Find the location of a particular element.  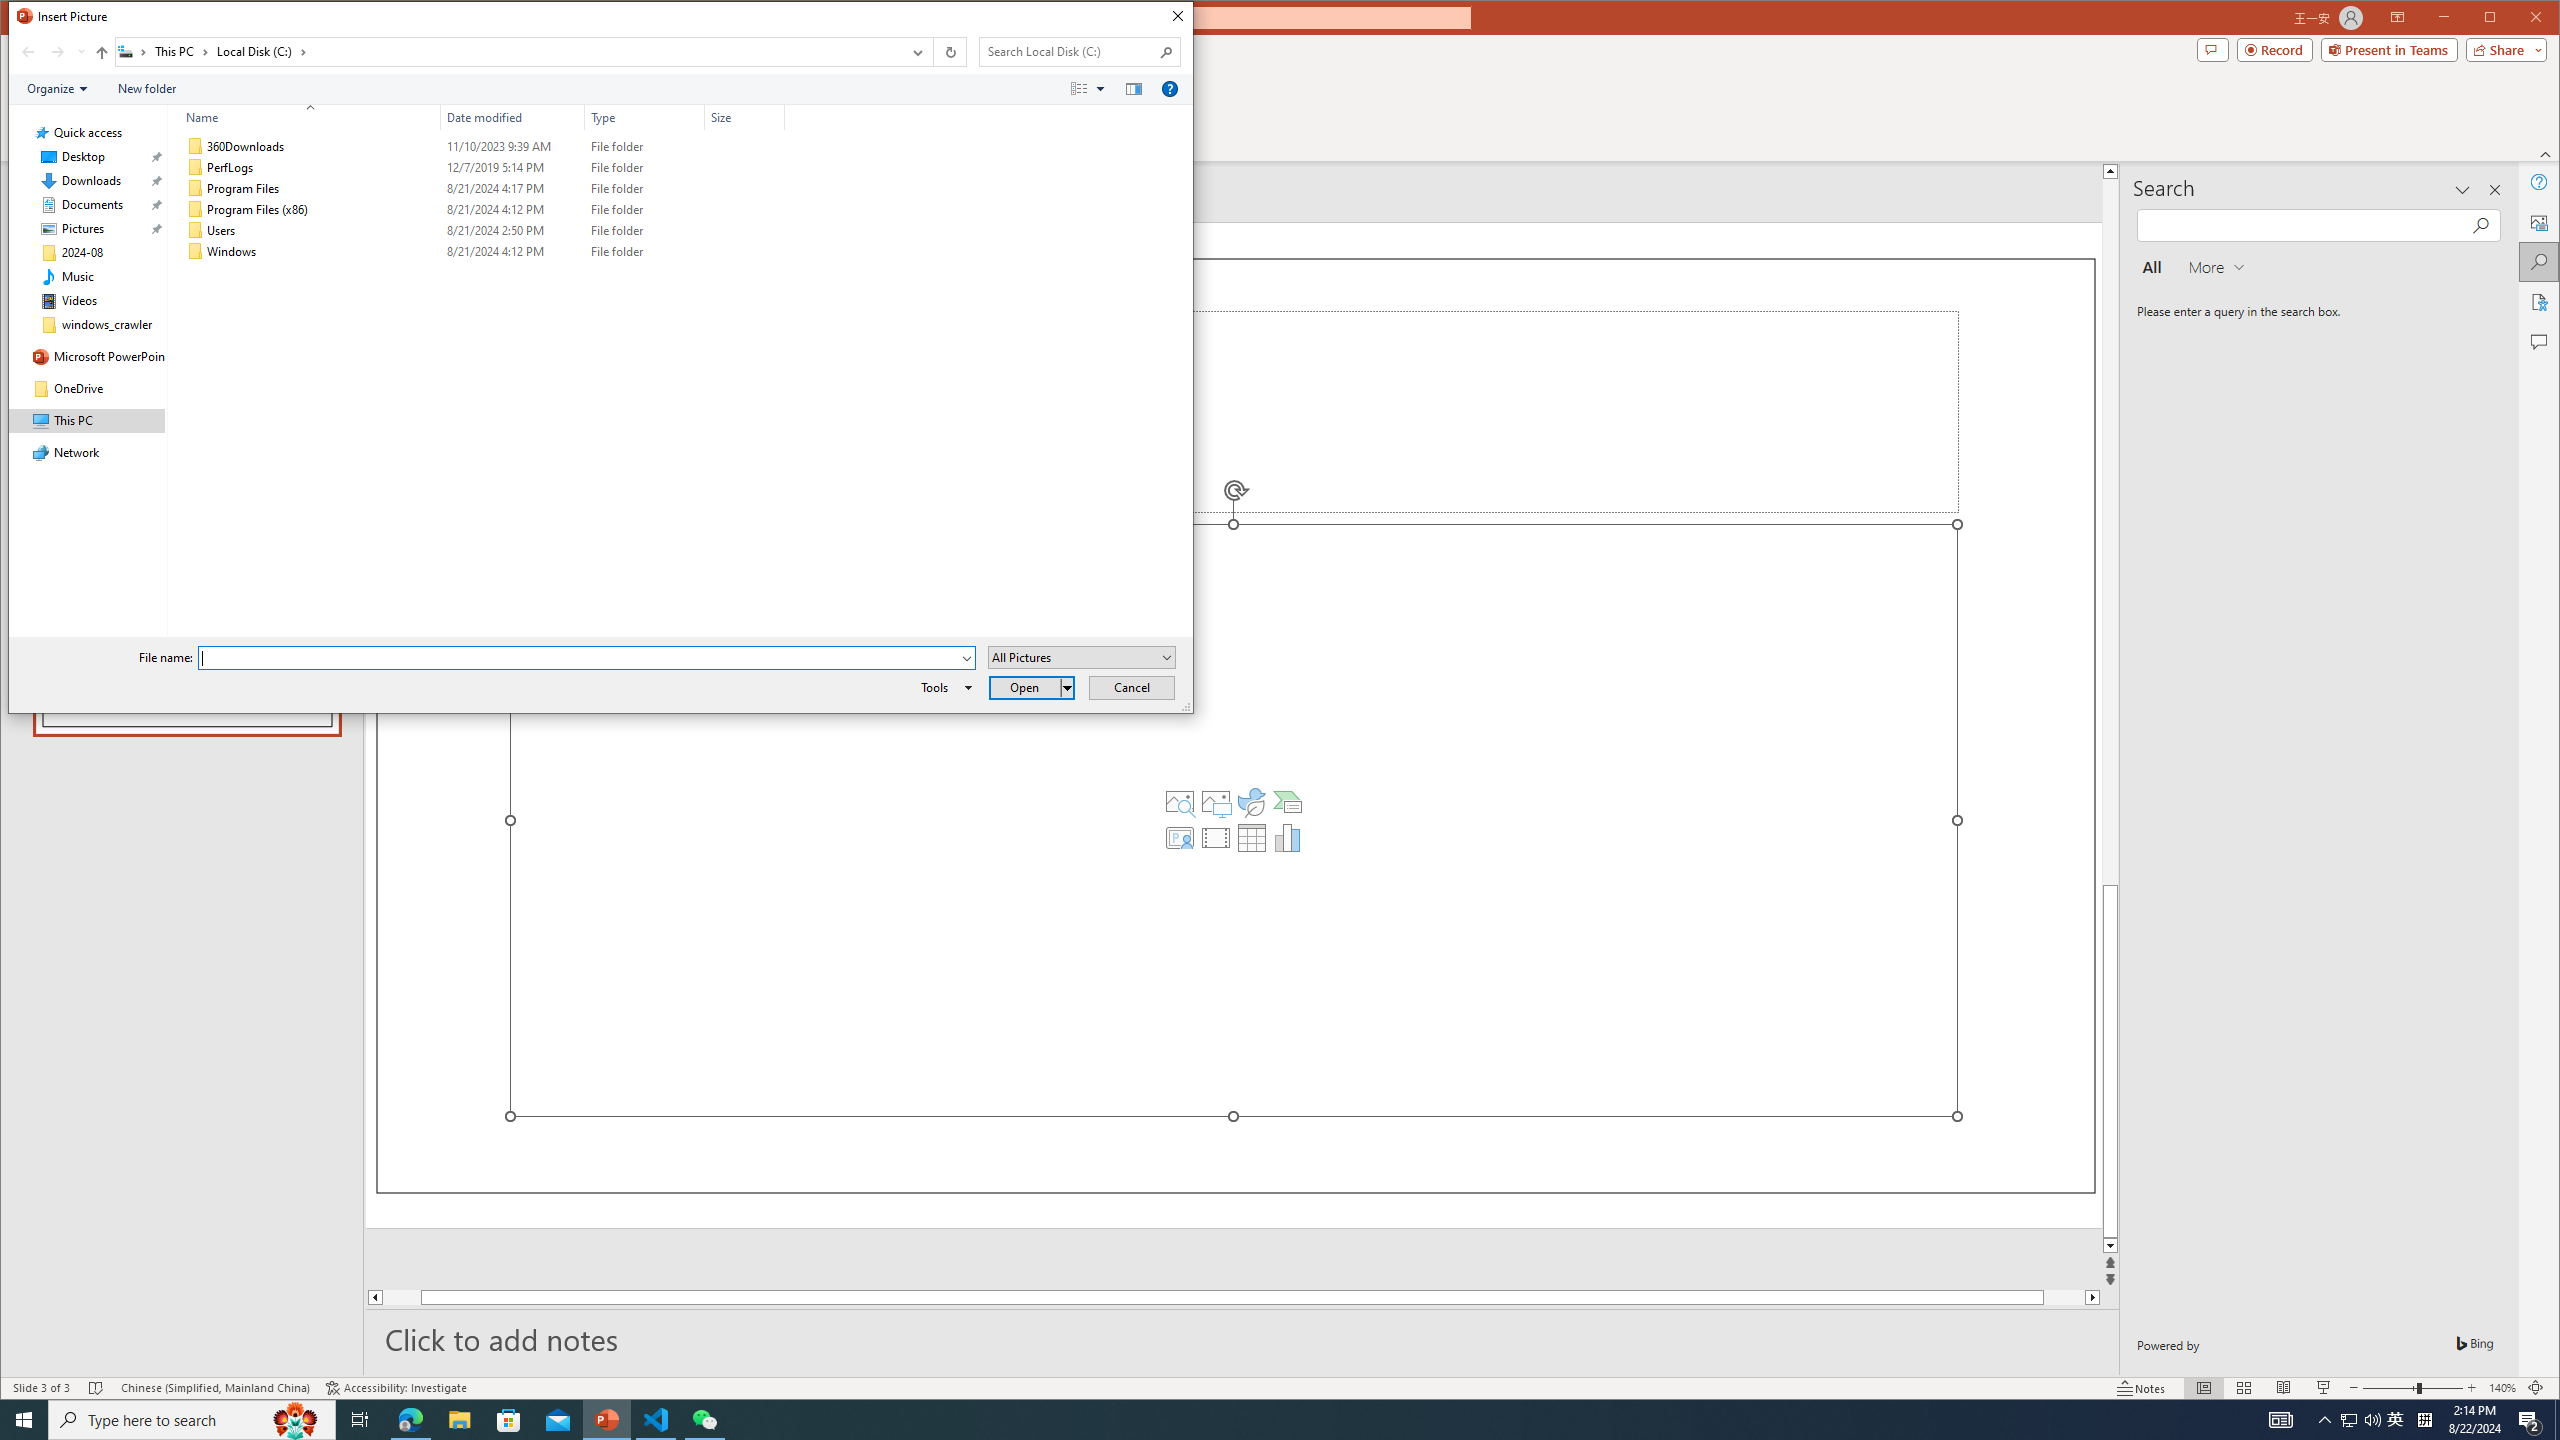

Address band toolbar is located at coordinates (933, 52).